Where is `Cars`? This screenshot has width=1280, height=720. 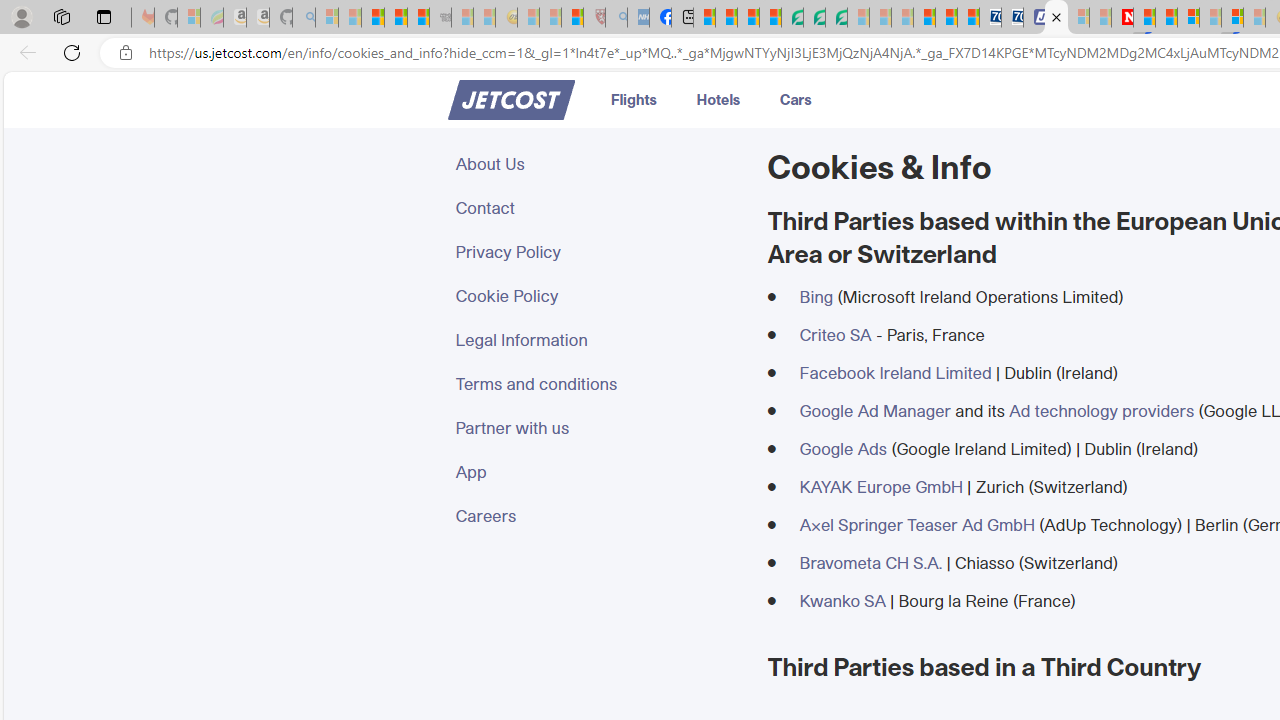
Cars is located at coordinates (796, 98).